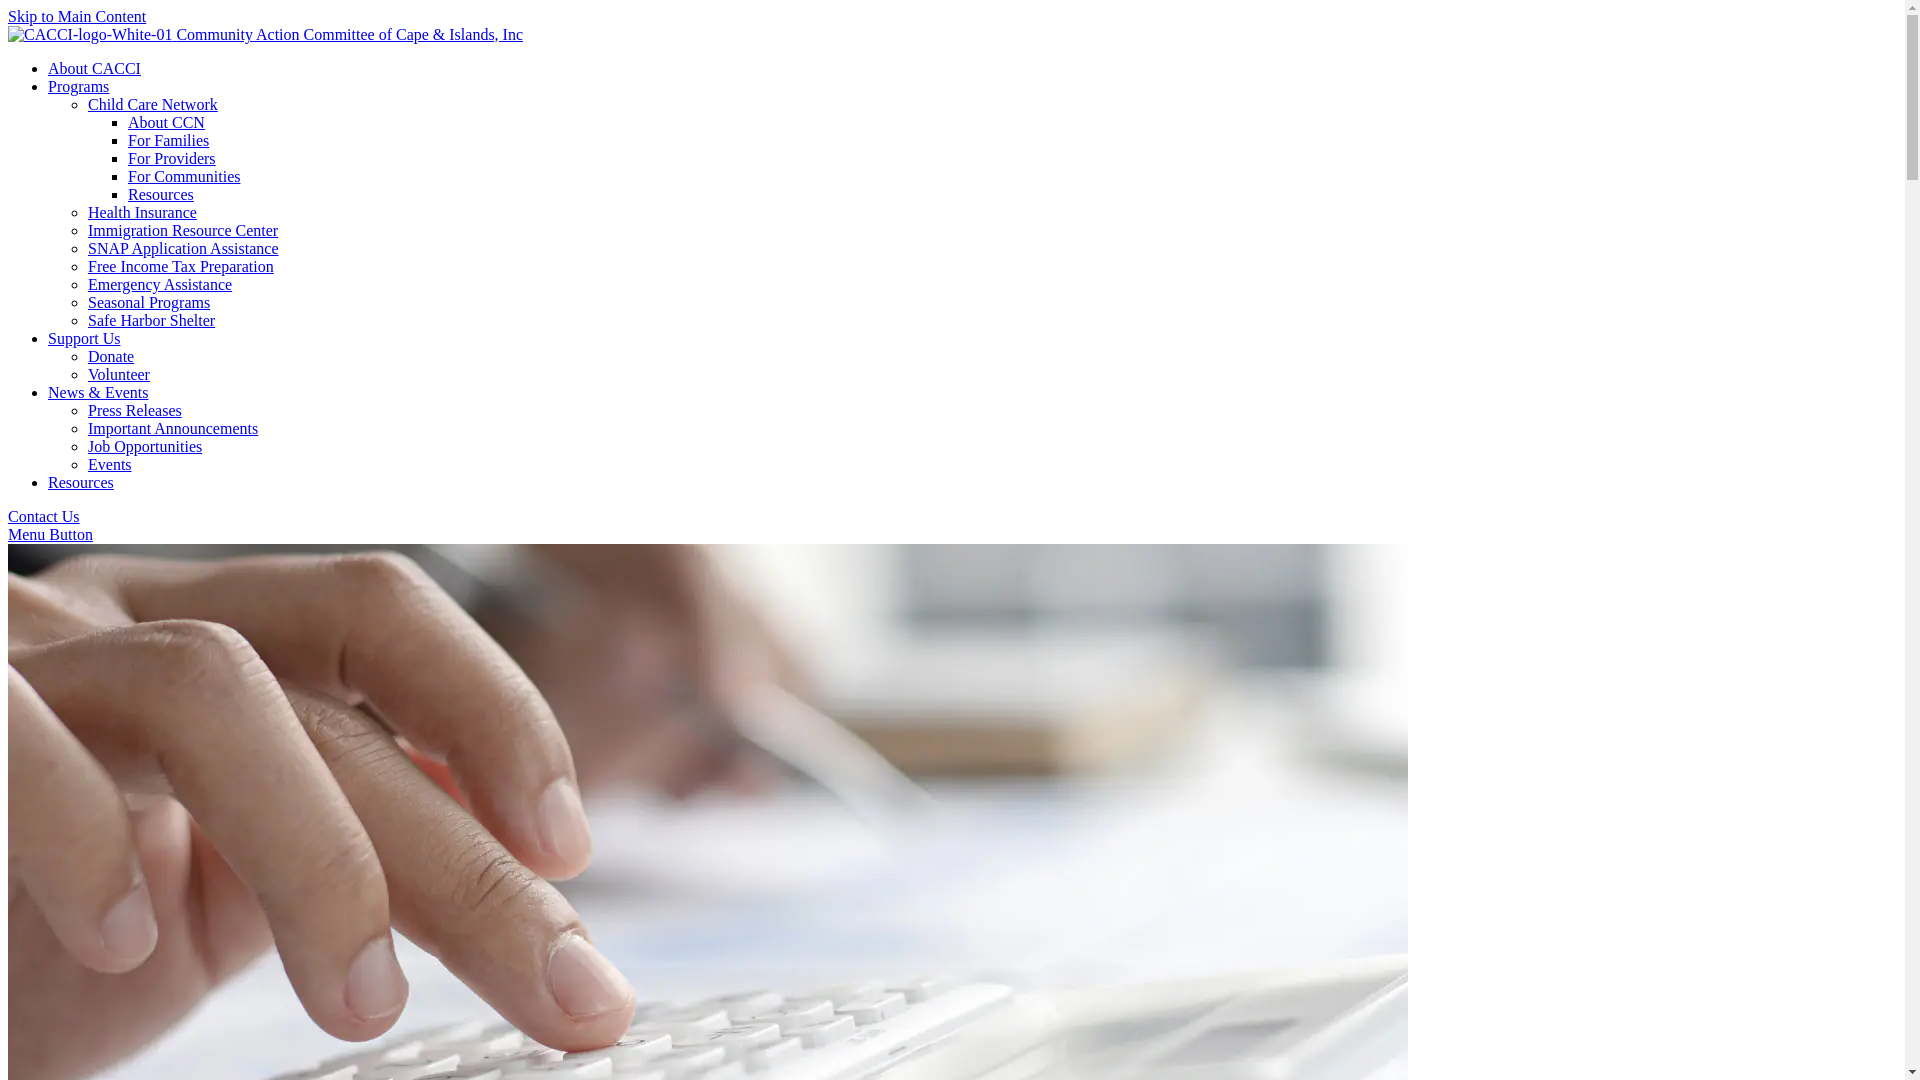 This screenshot has height=1080, width=1920. I want to click on Press Releases, so click(135, 410).